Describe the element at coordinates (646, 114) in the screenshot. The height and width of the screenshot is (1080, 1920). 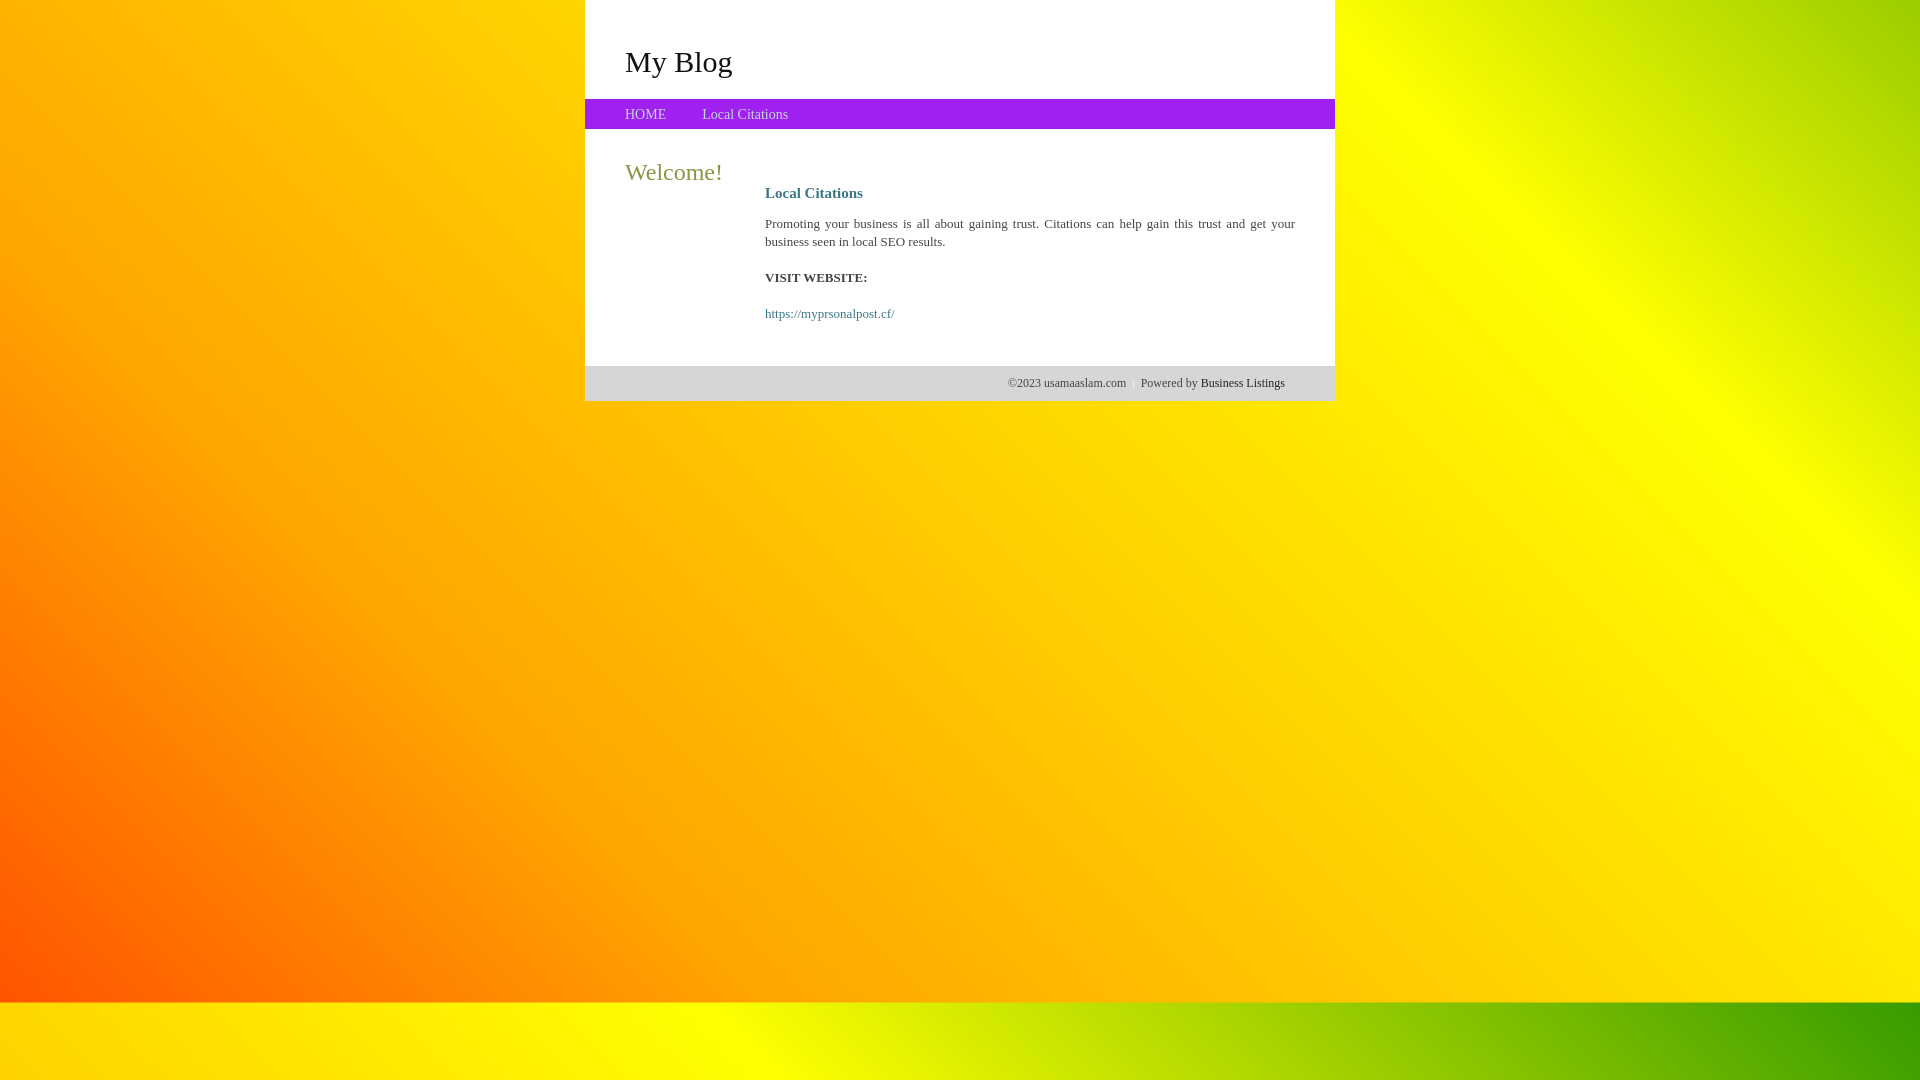
I see `HOME` at that location.